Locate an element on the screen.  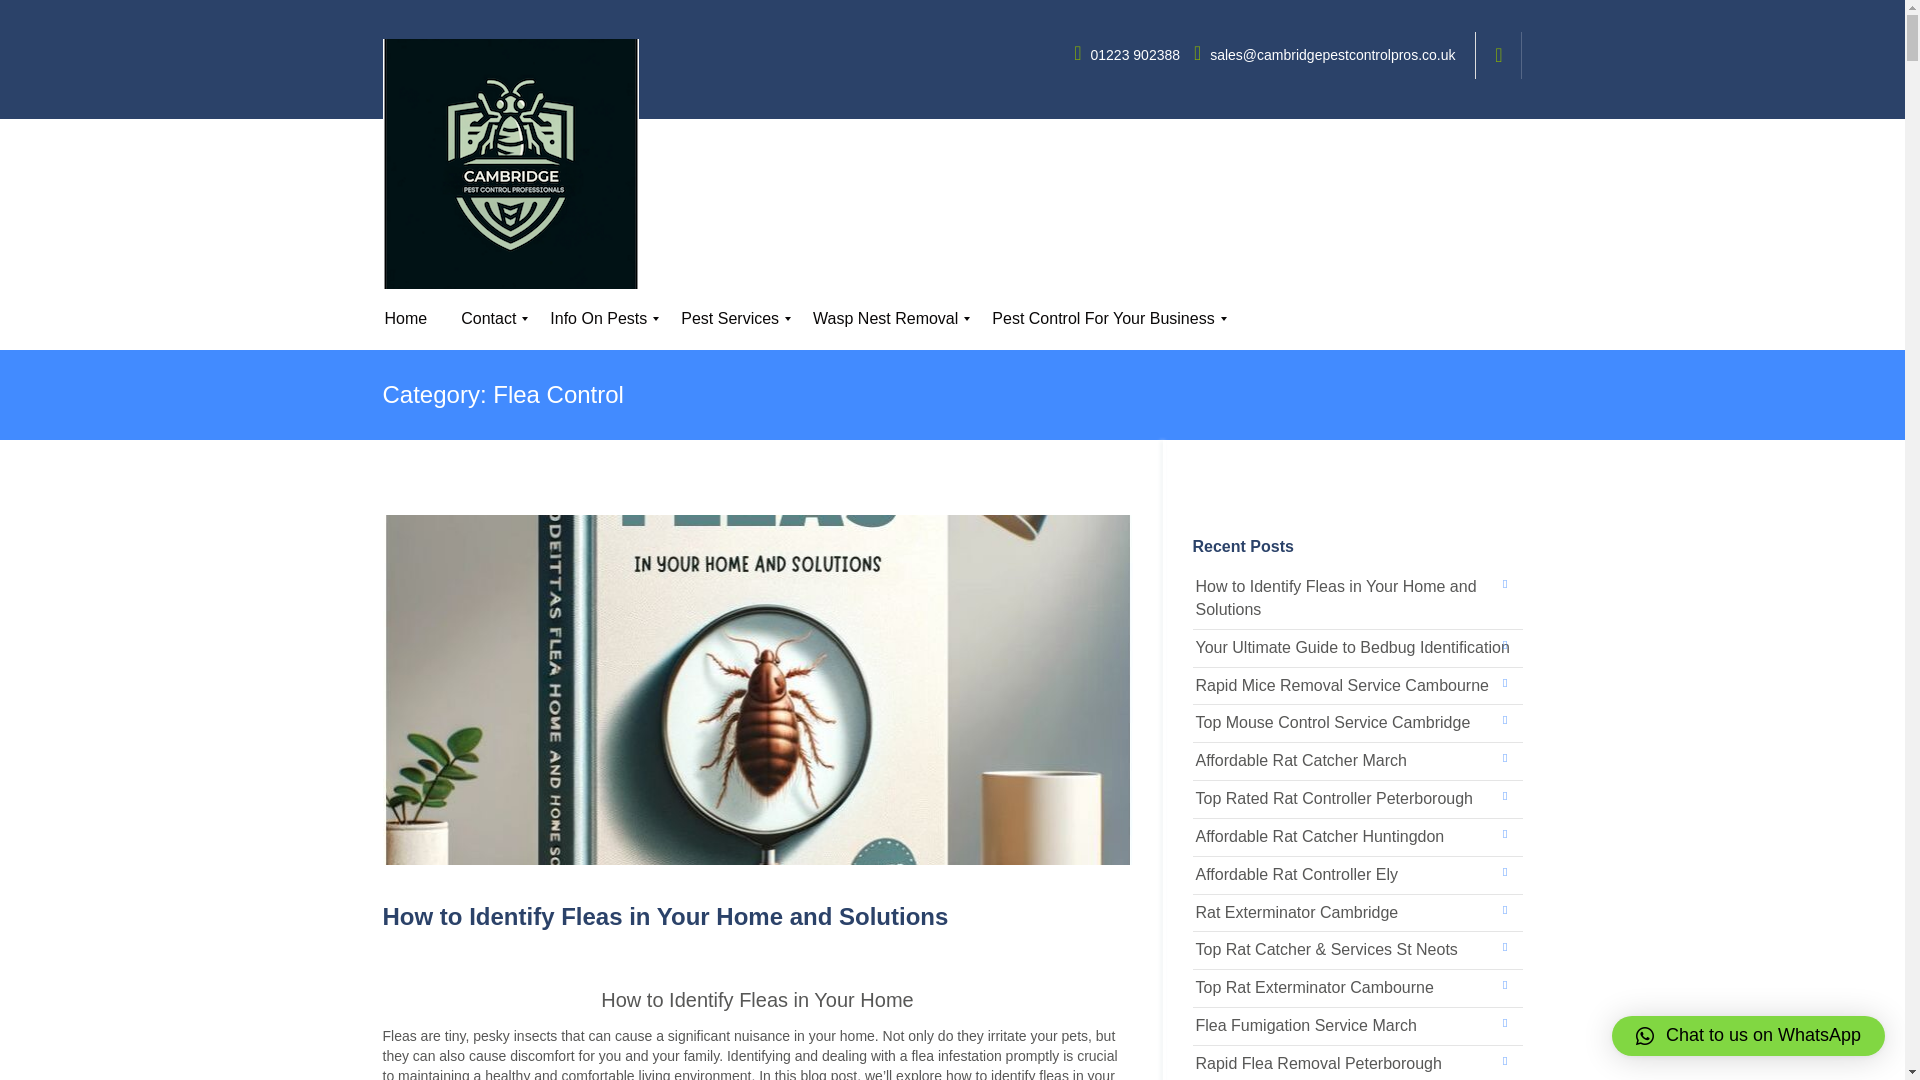
Home is located at coordinates (406, 319).